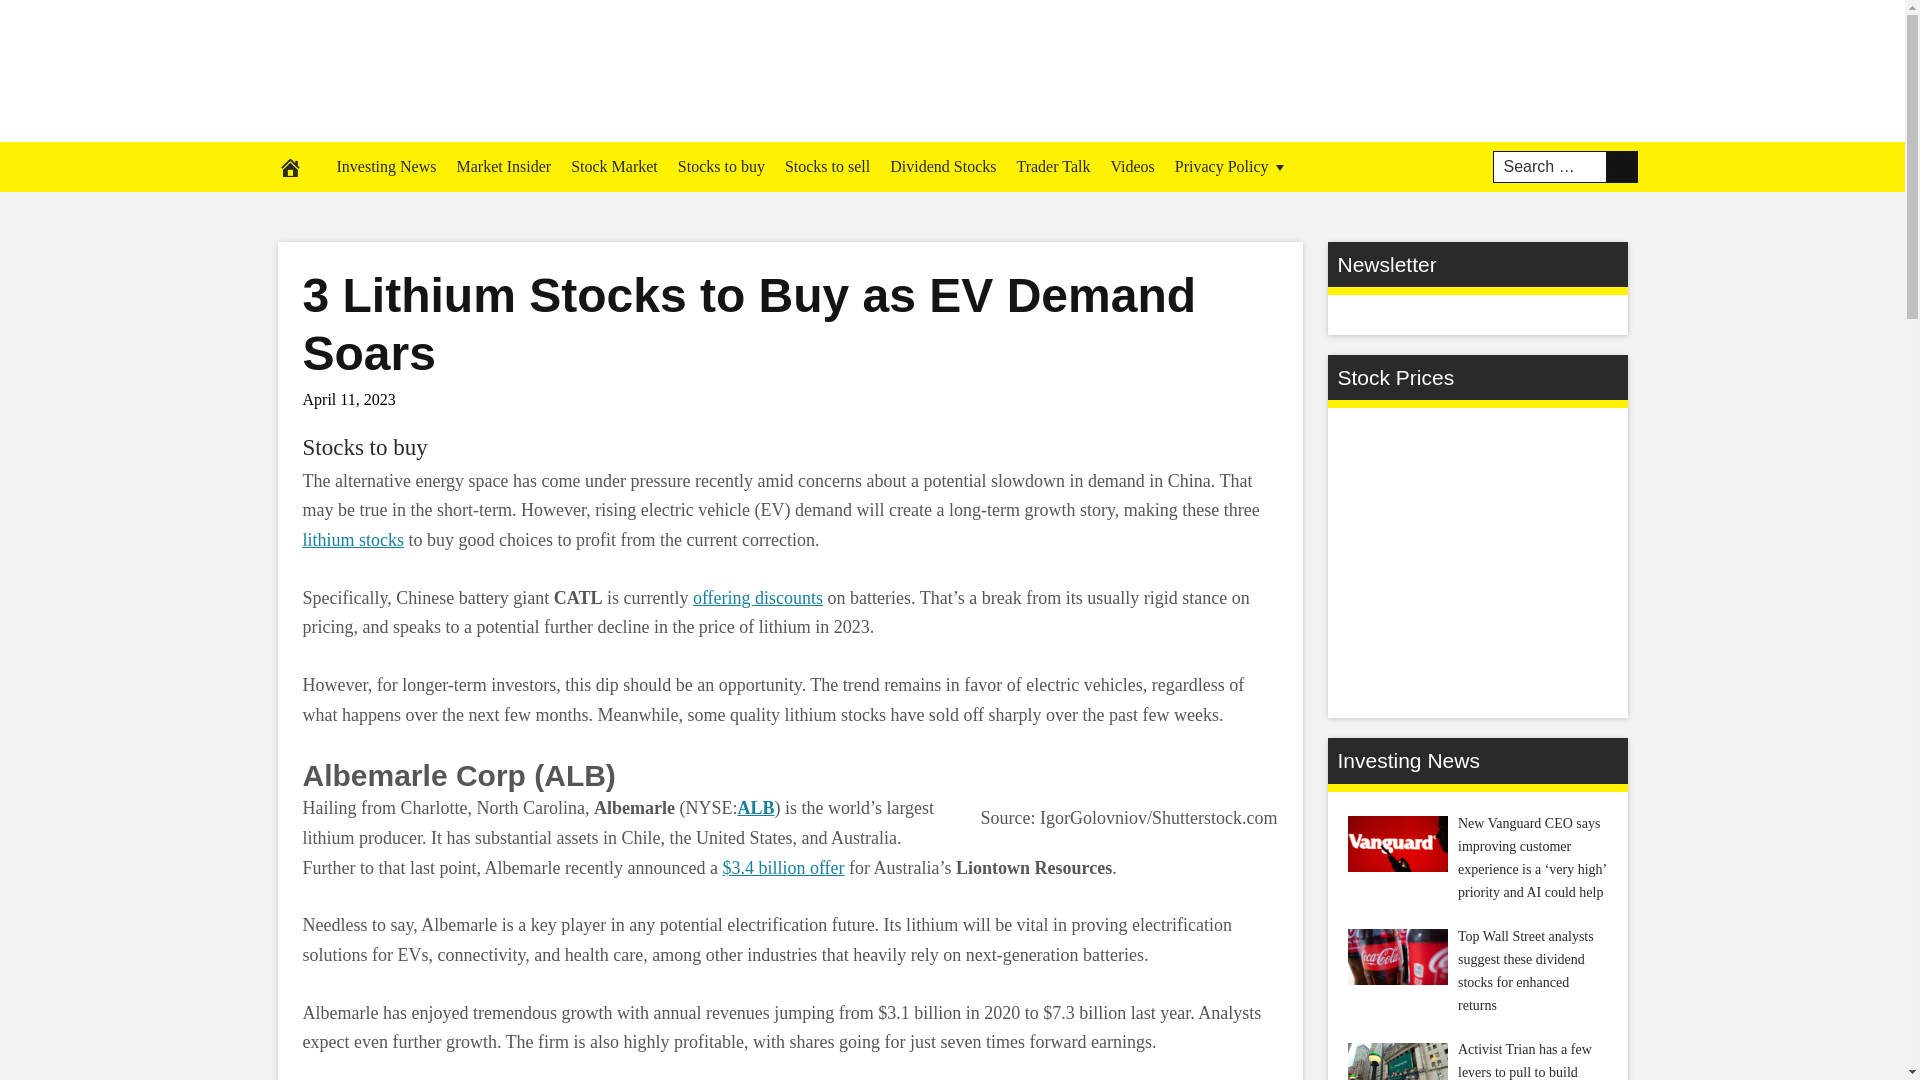 The image size is (1920, 1080). What do you see at coordinates (386, 166) in the screenshot?
I see `Investing News` at bounding box center [386, 166].